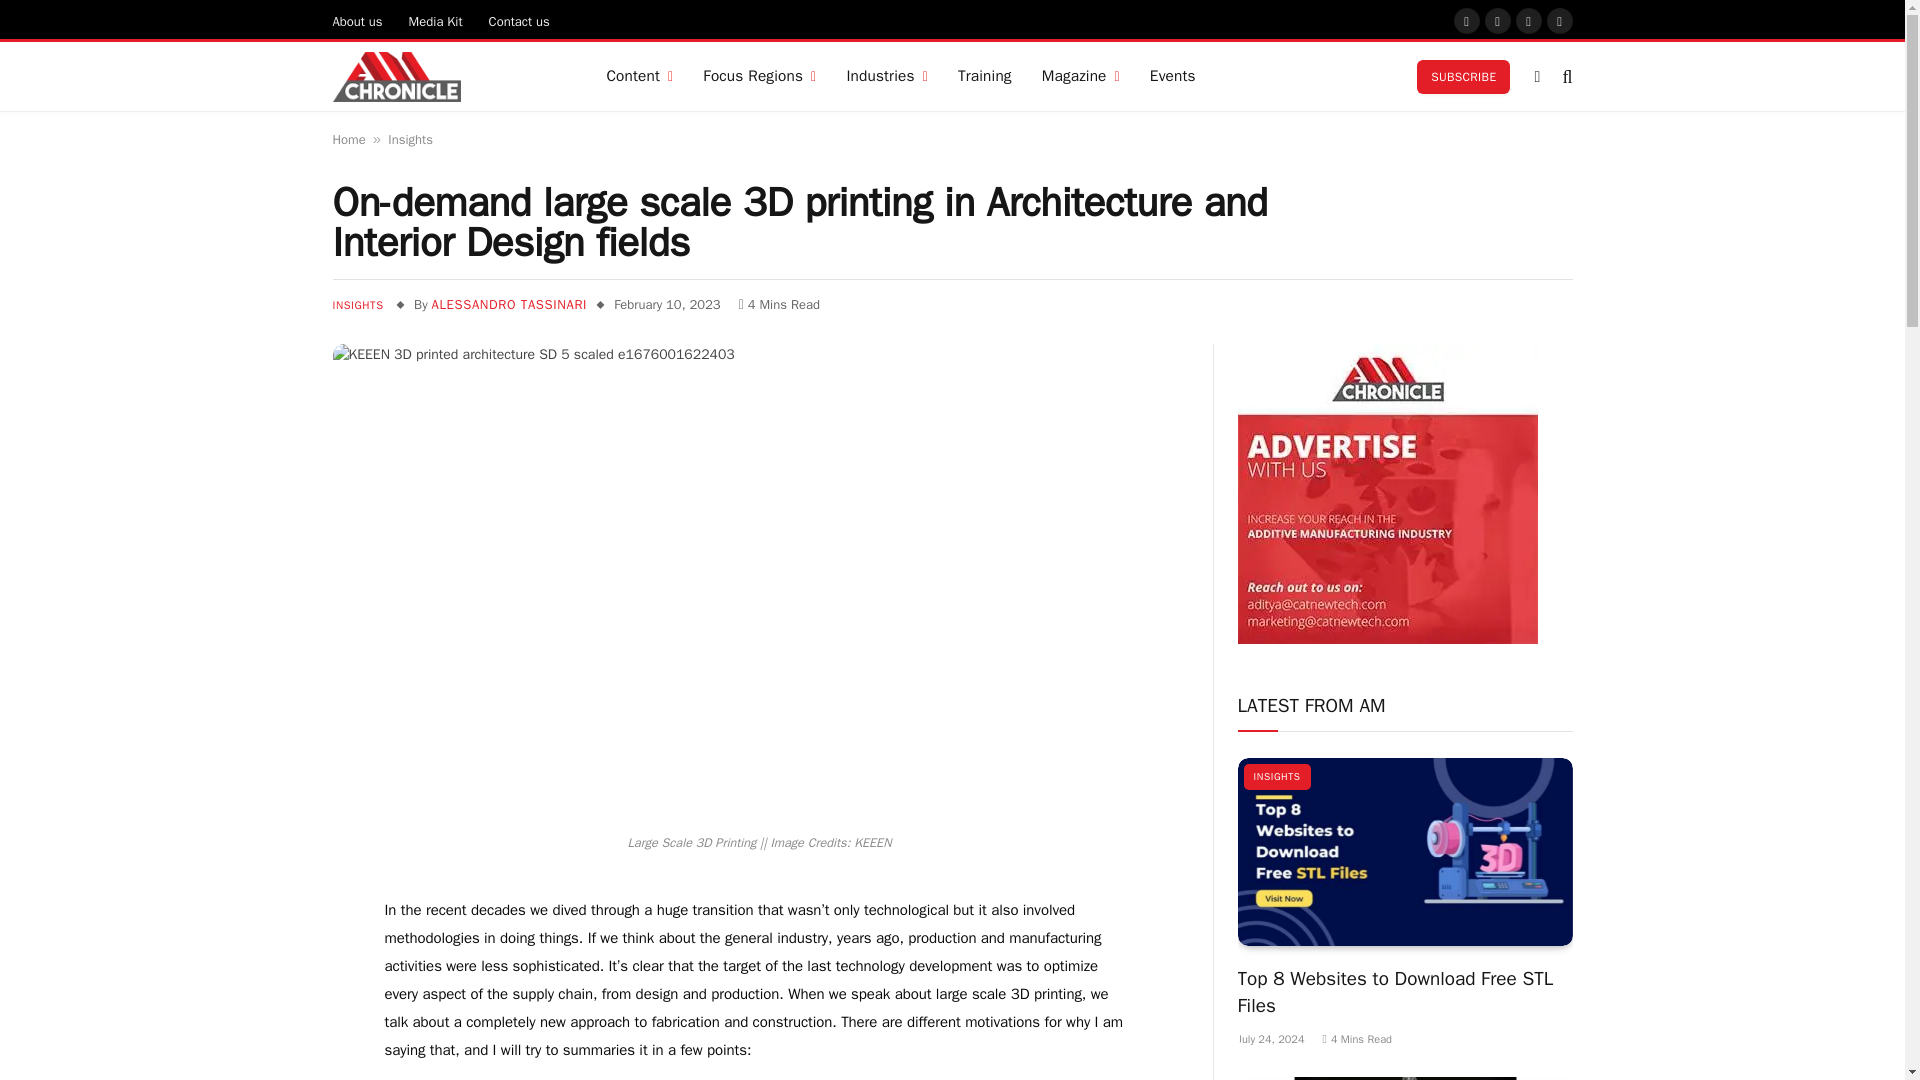 The height and width of the screenshot is (1080, 1920). Describe the element at coordinates (1498, 20) in the screenshot. I see `Instagram` at that location.